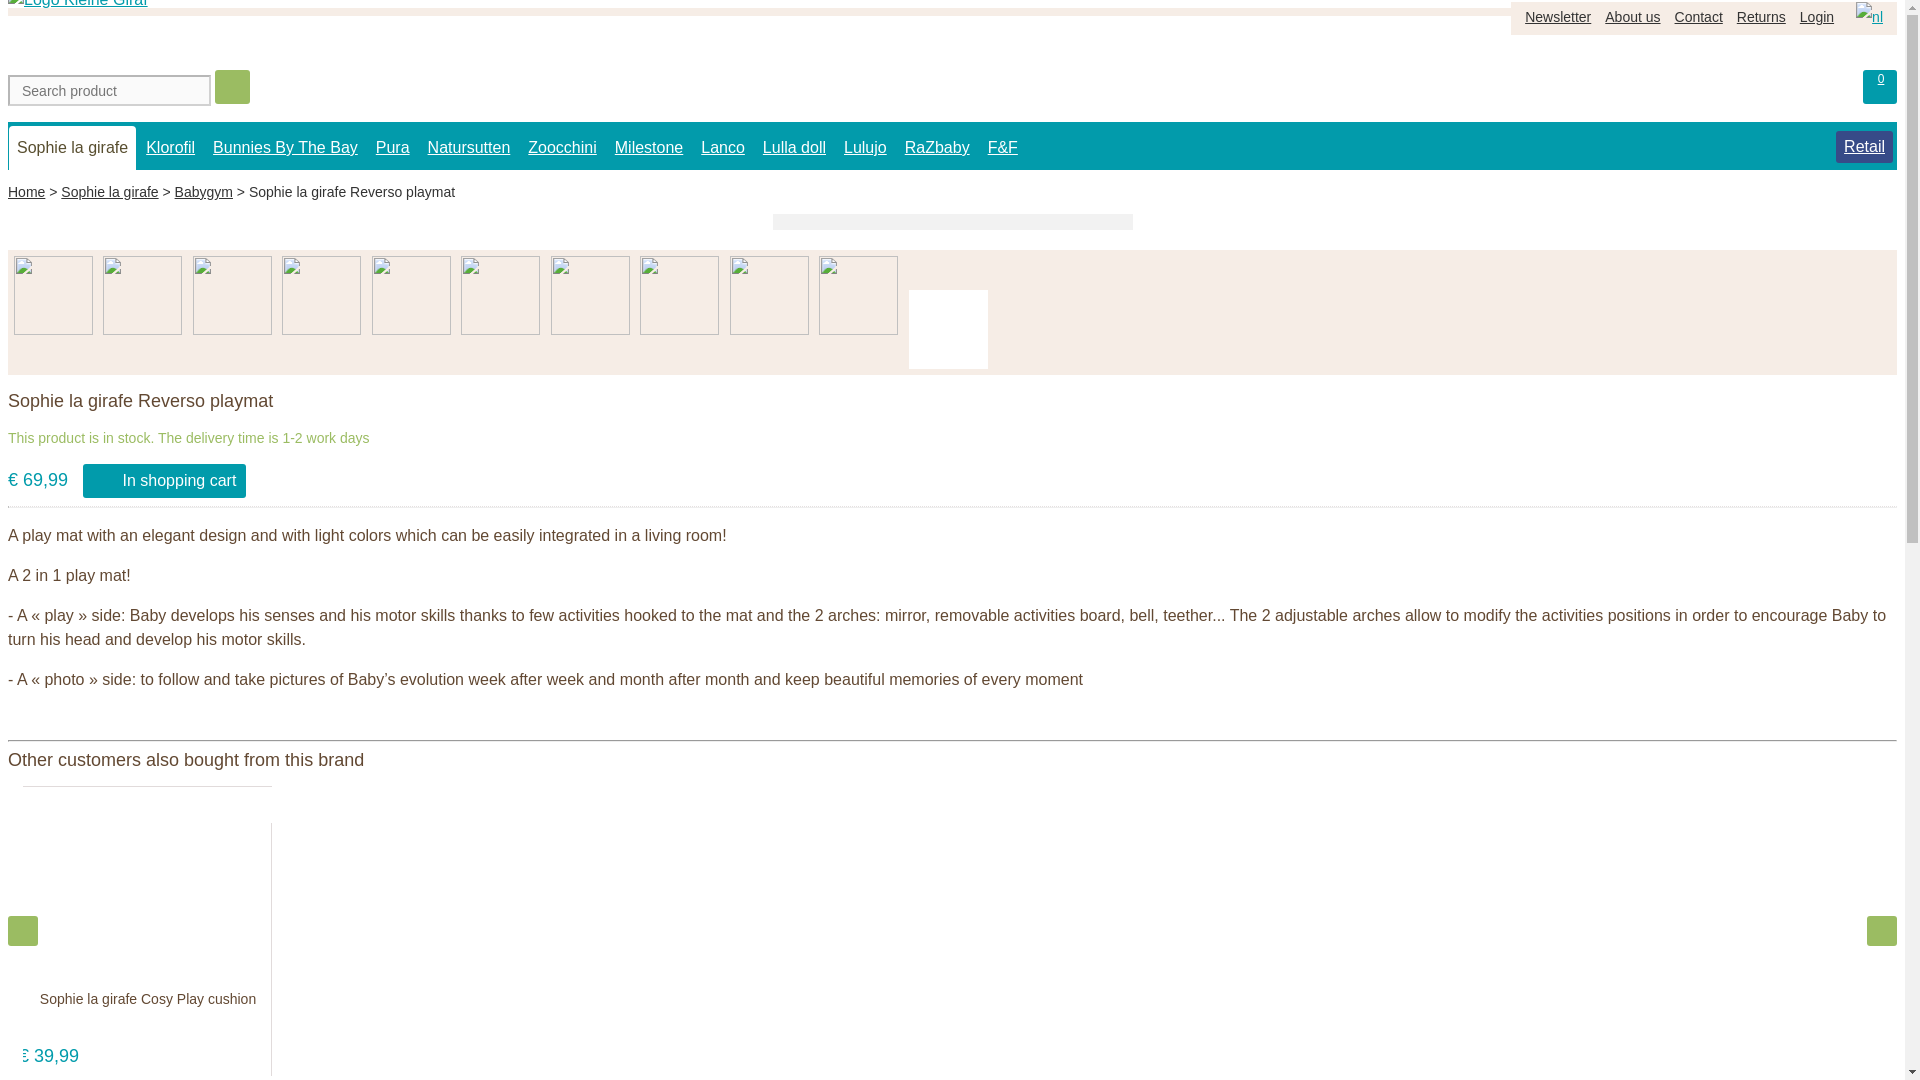 The height and width of the screenshot is (1080, 1920). What do you see at coordinates (1632, 18) in the screenshot?
I see `About us` at bounding box center [1632, 18].